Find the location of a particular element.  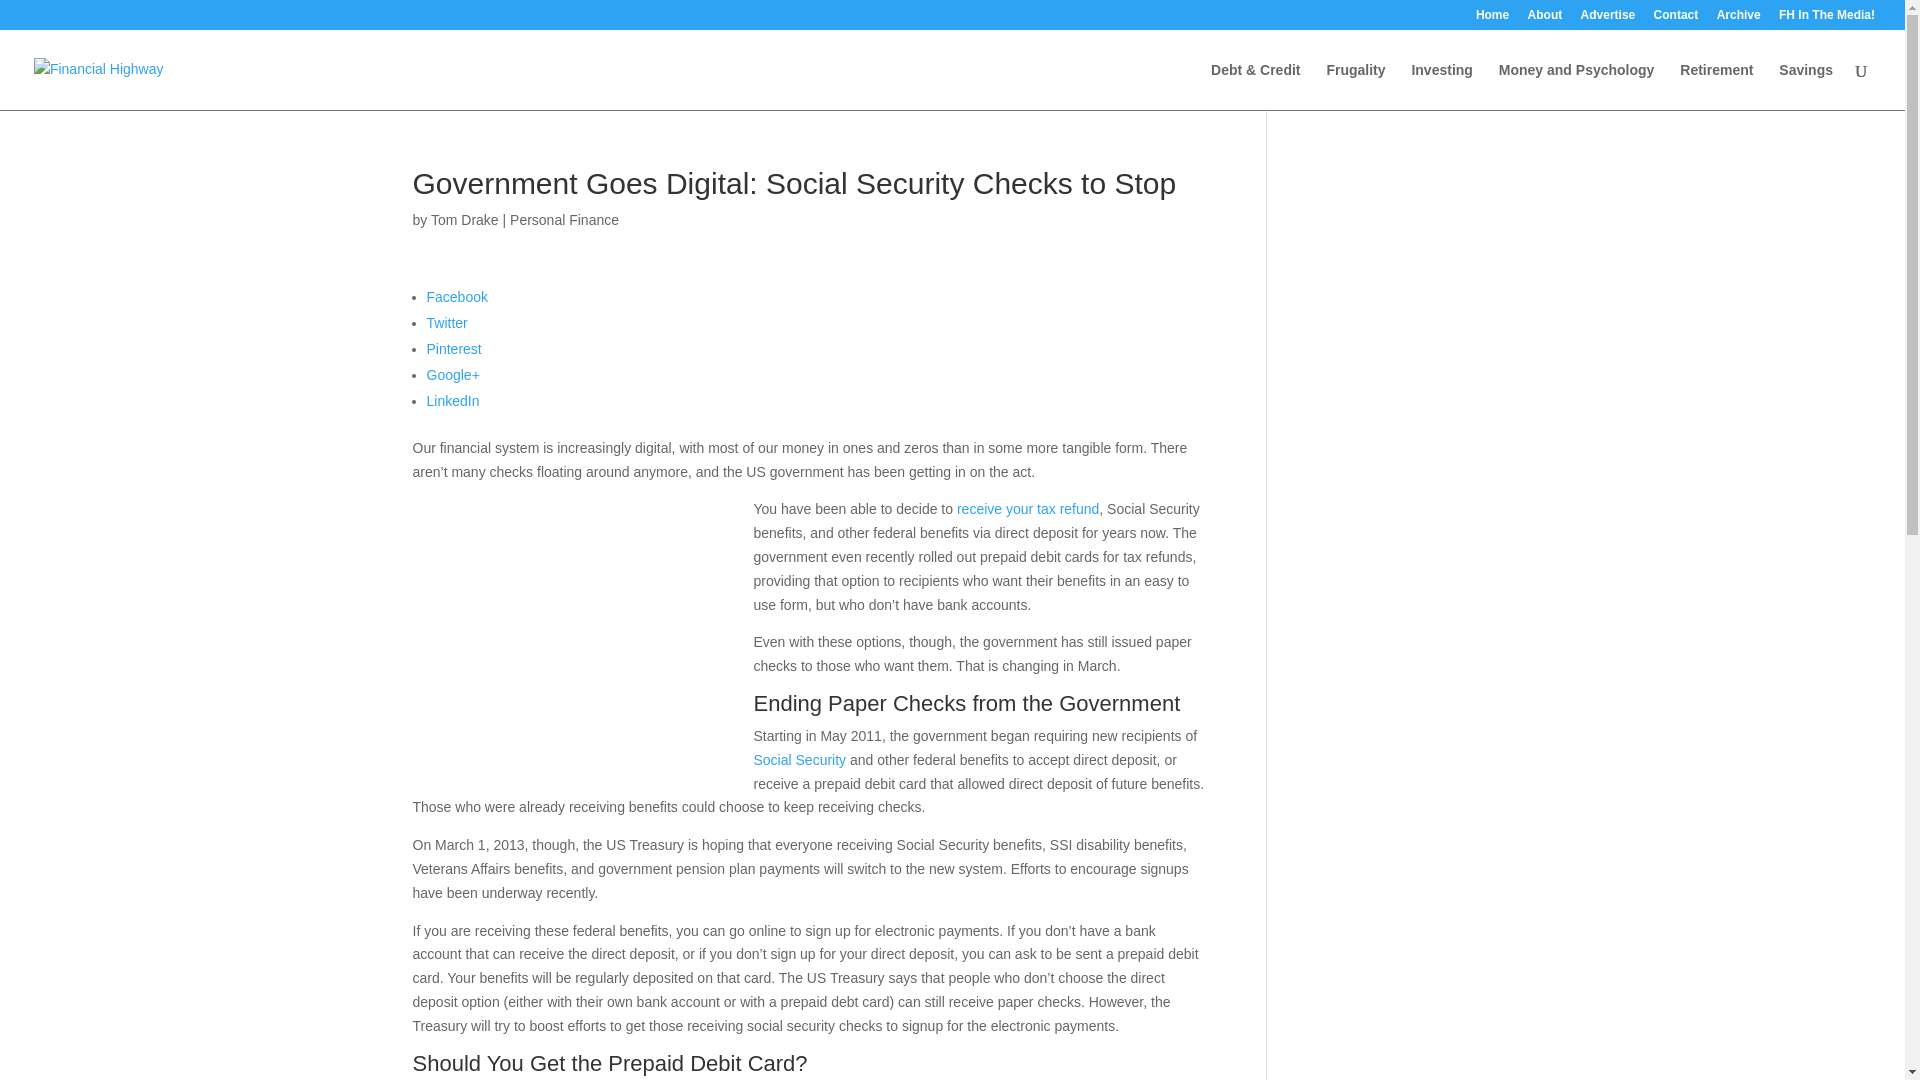

Home is located at coordinates (1492, 19).